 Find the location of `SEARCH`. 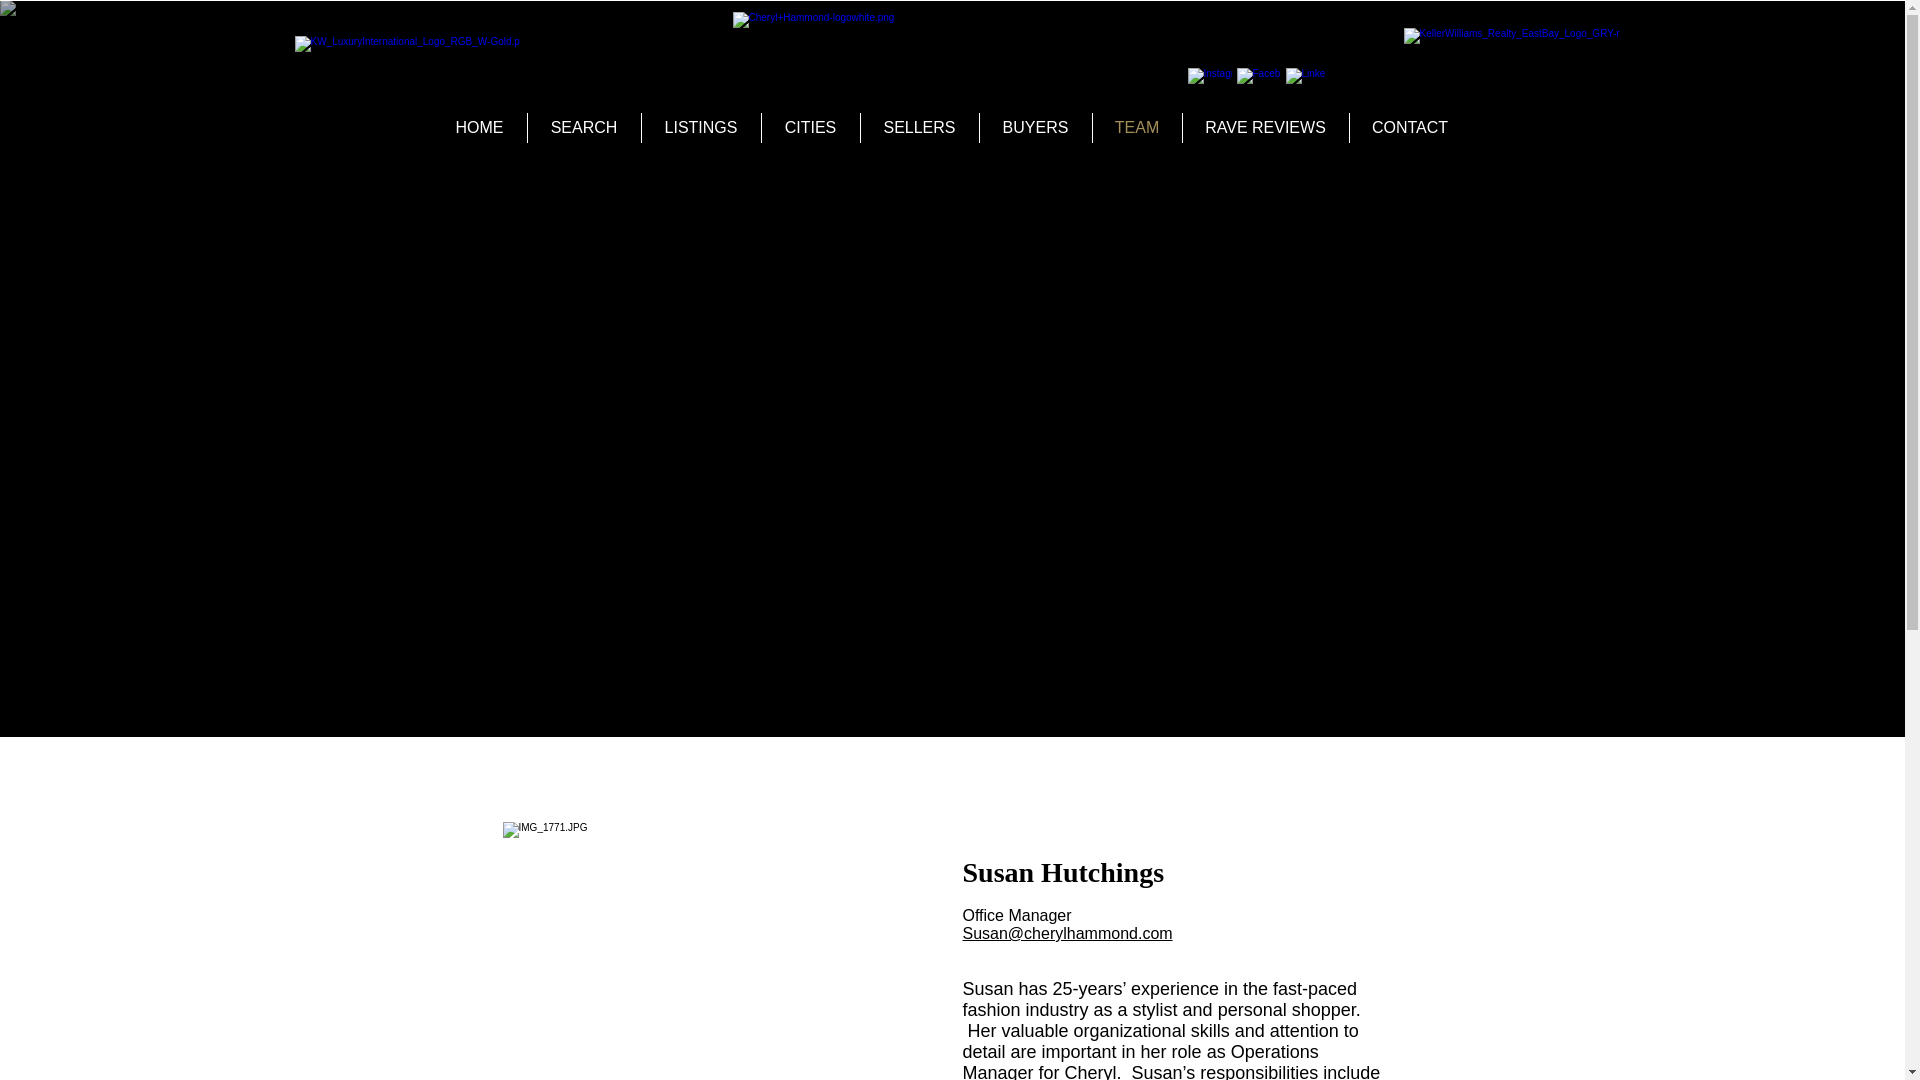

SEARCH is located at coordinates (584, 128).